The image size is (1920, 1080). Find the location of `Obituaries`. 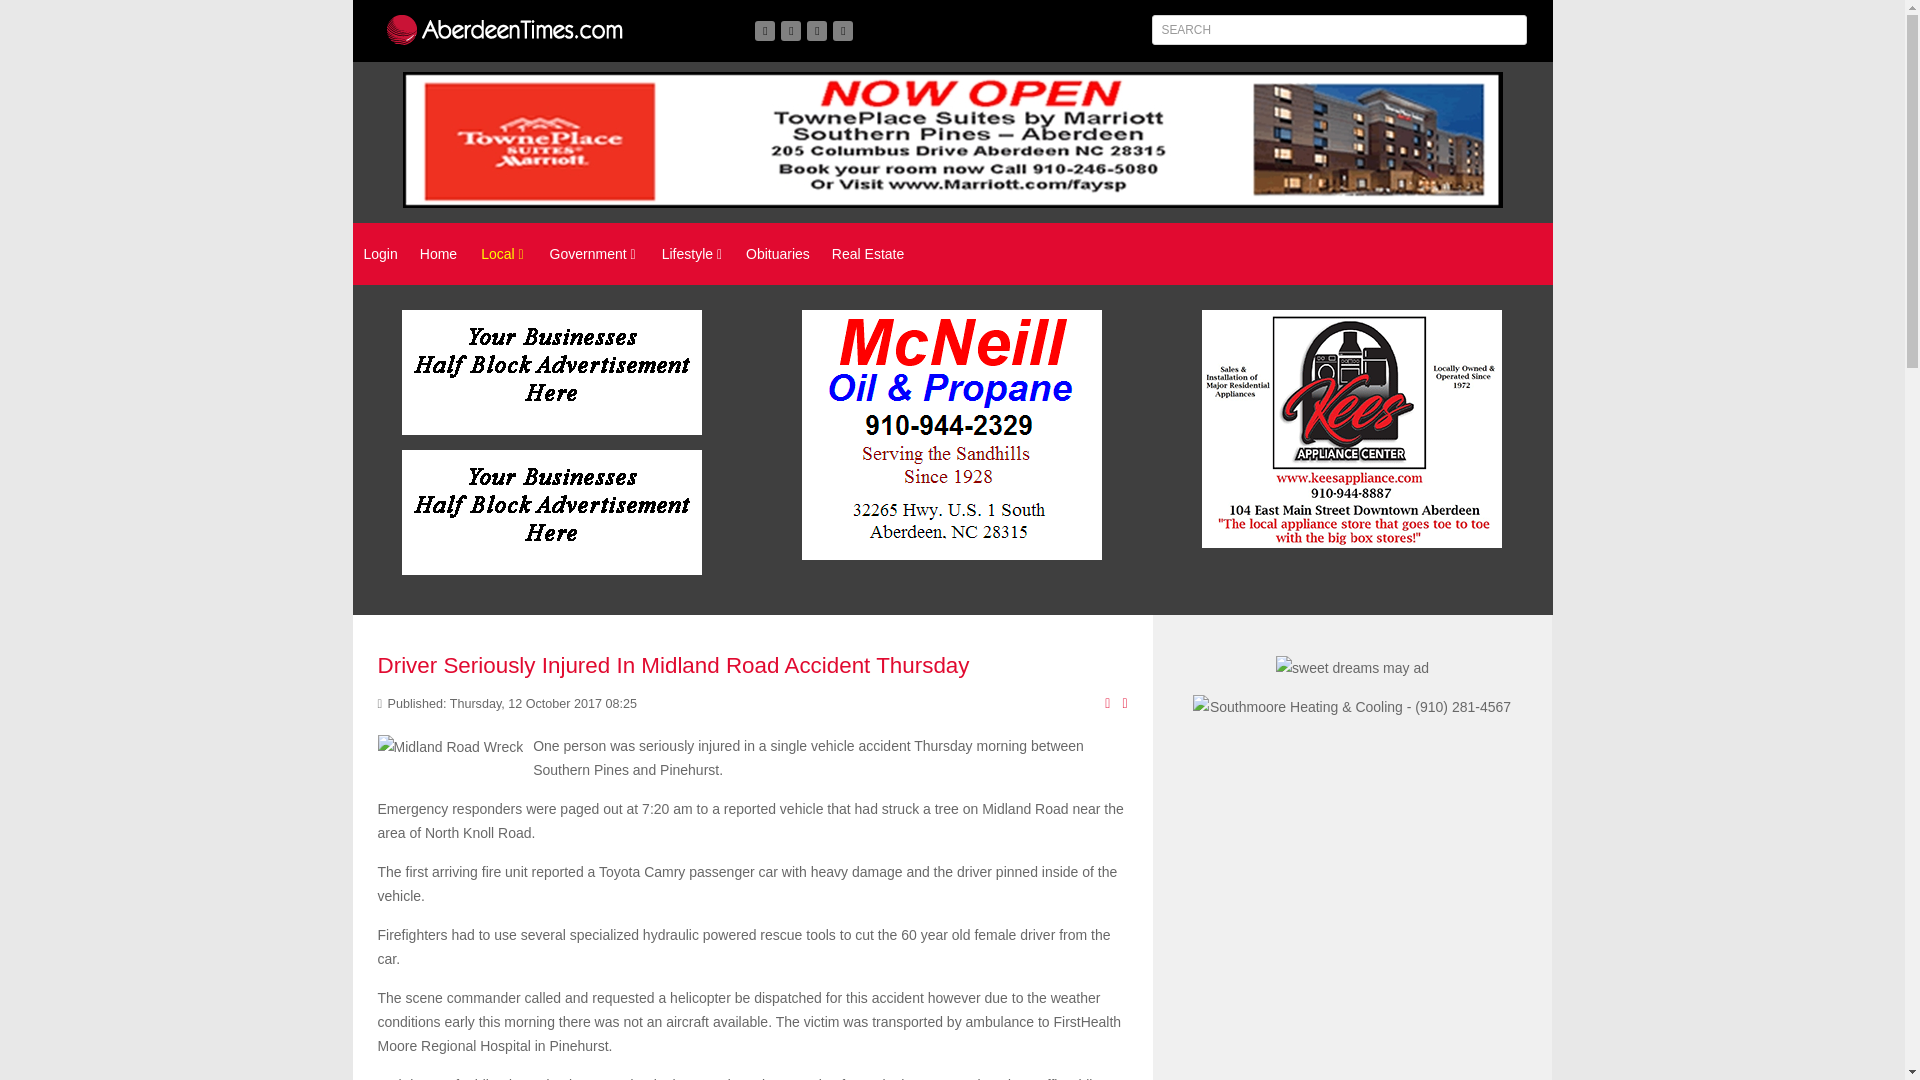

Obituaries is located at coordinates (777, 254).